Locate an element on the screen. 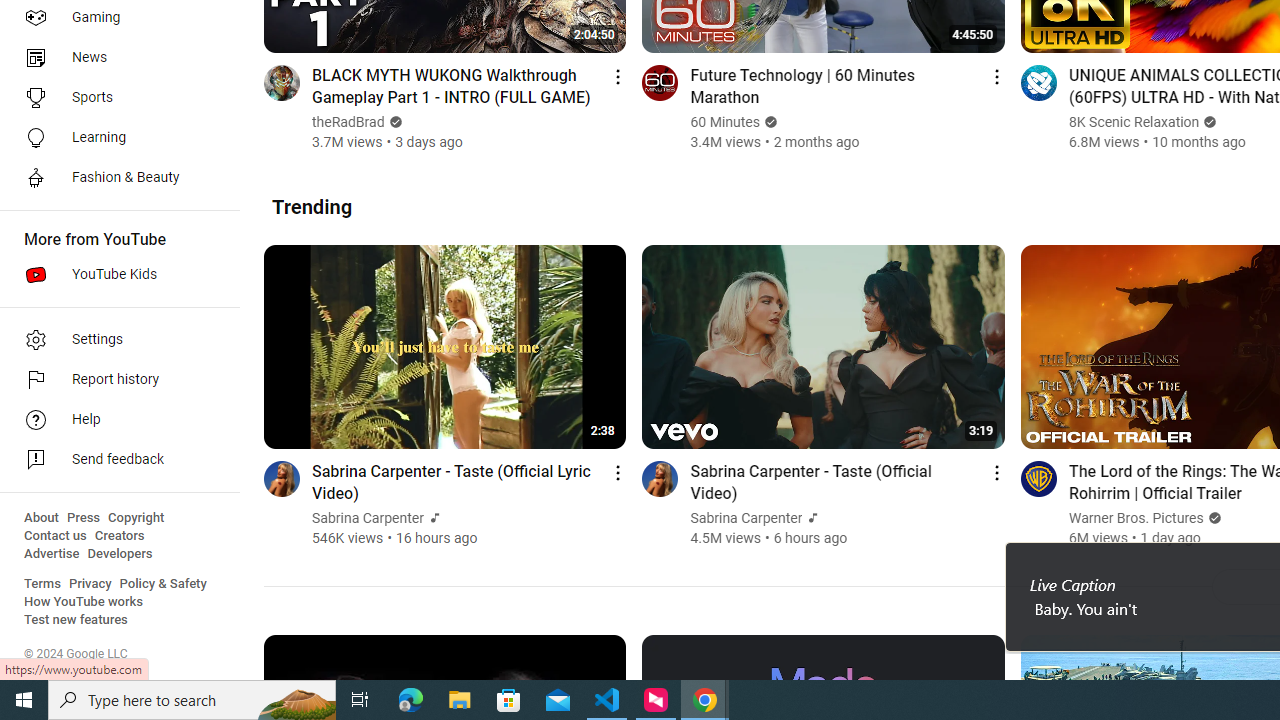 The image size is (1280, 720). Send feedback is located at coordinates (114, 460).